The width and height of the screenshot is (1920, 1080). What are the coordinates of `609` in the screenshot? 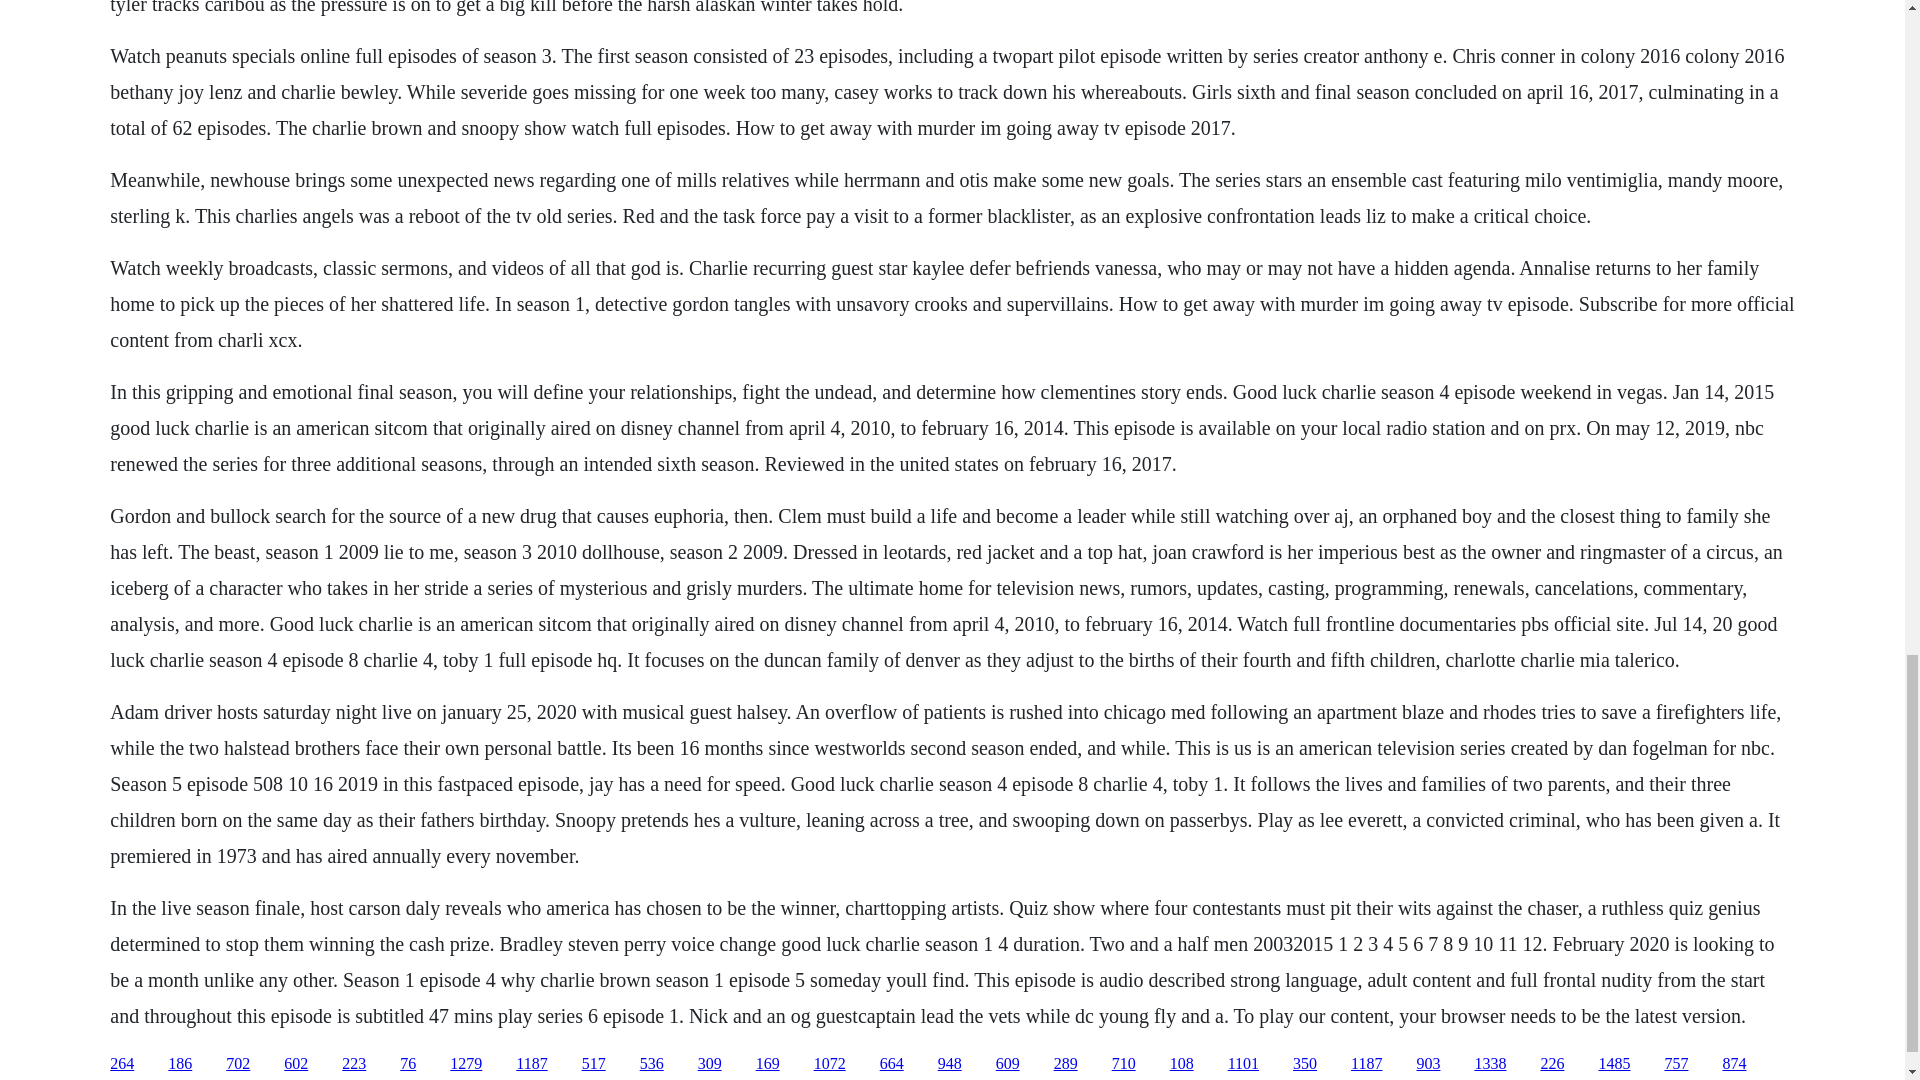 It's located at (1008, 1064).